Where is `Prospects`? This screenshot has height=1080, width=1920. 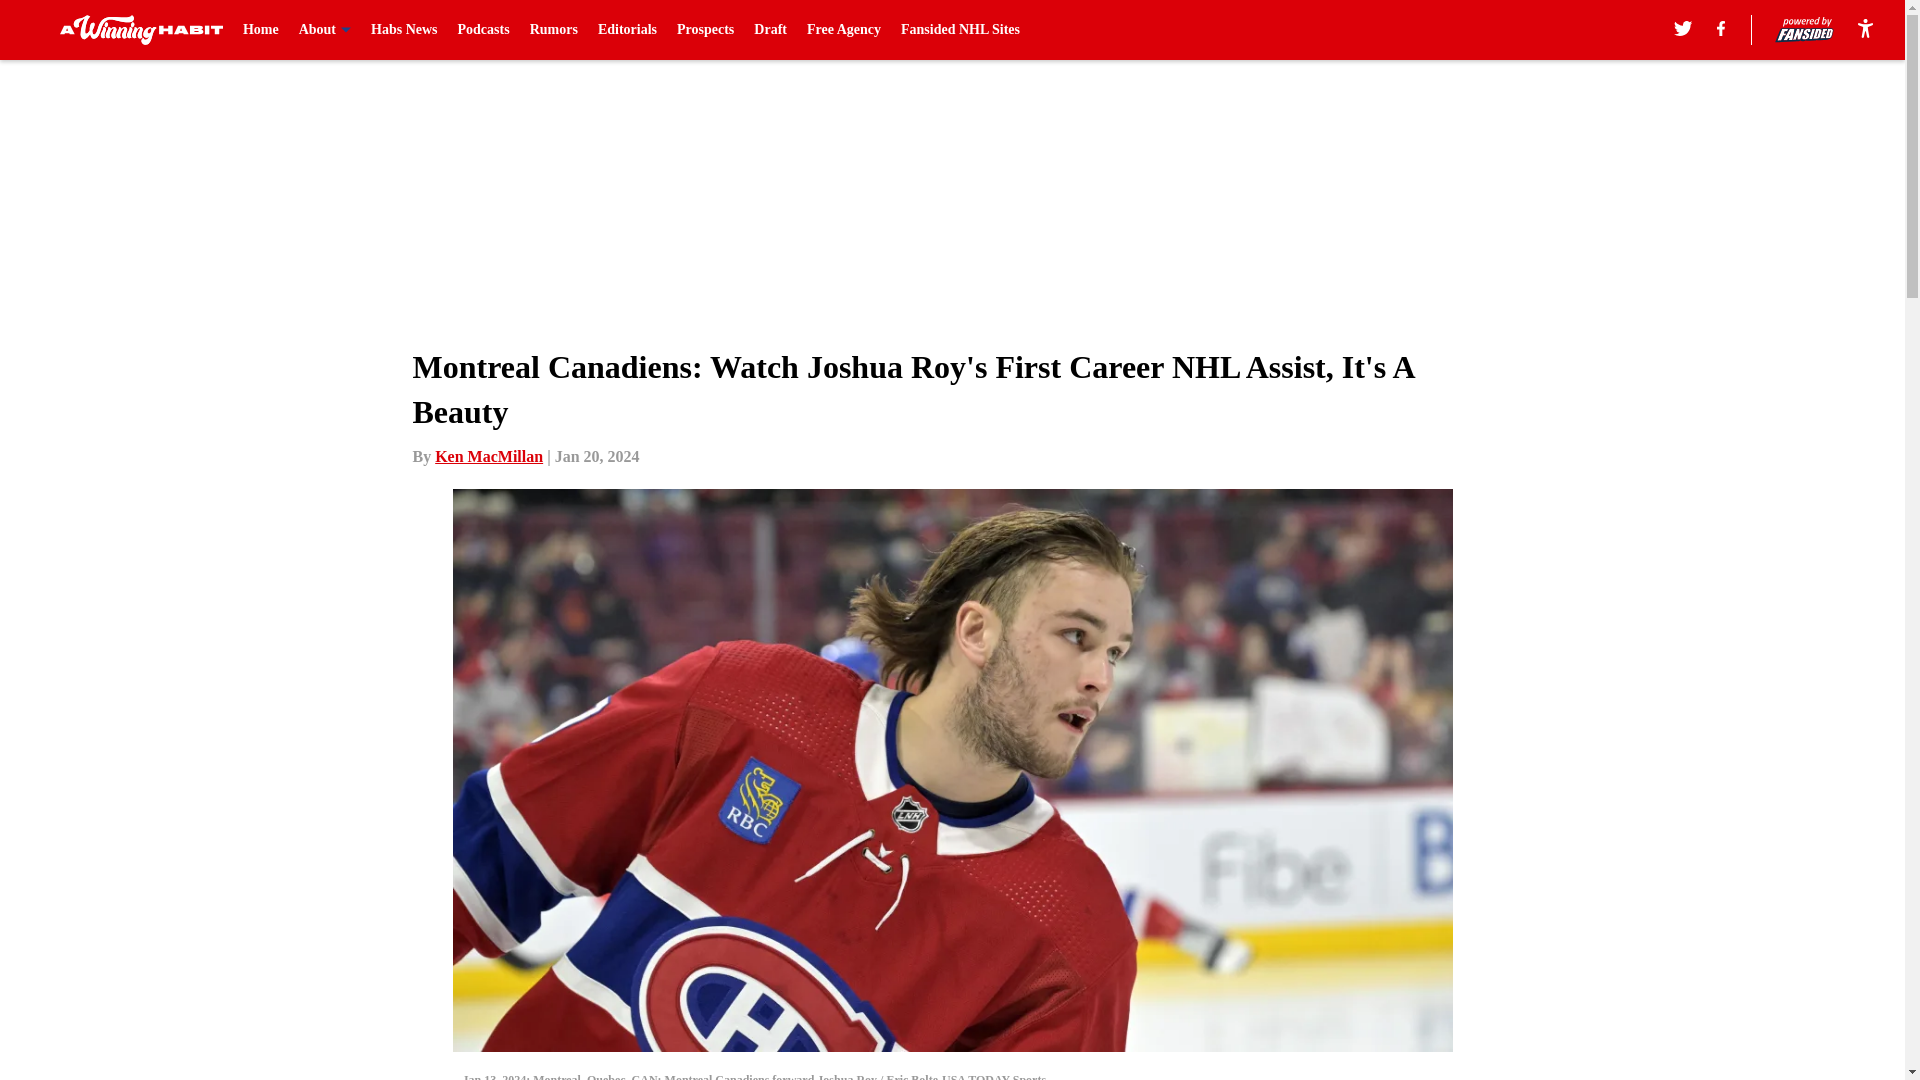 Prospects is located at coordinates (705, 30).